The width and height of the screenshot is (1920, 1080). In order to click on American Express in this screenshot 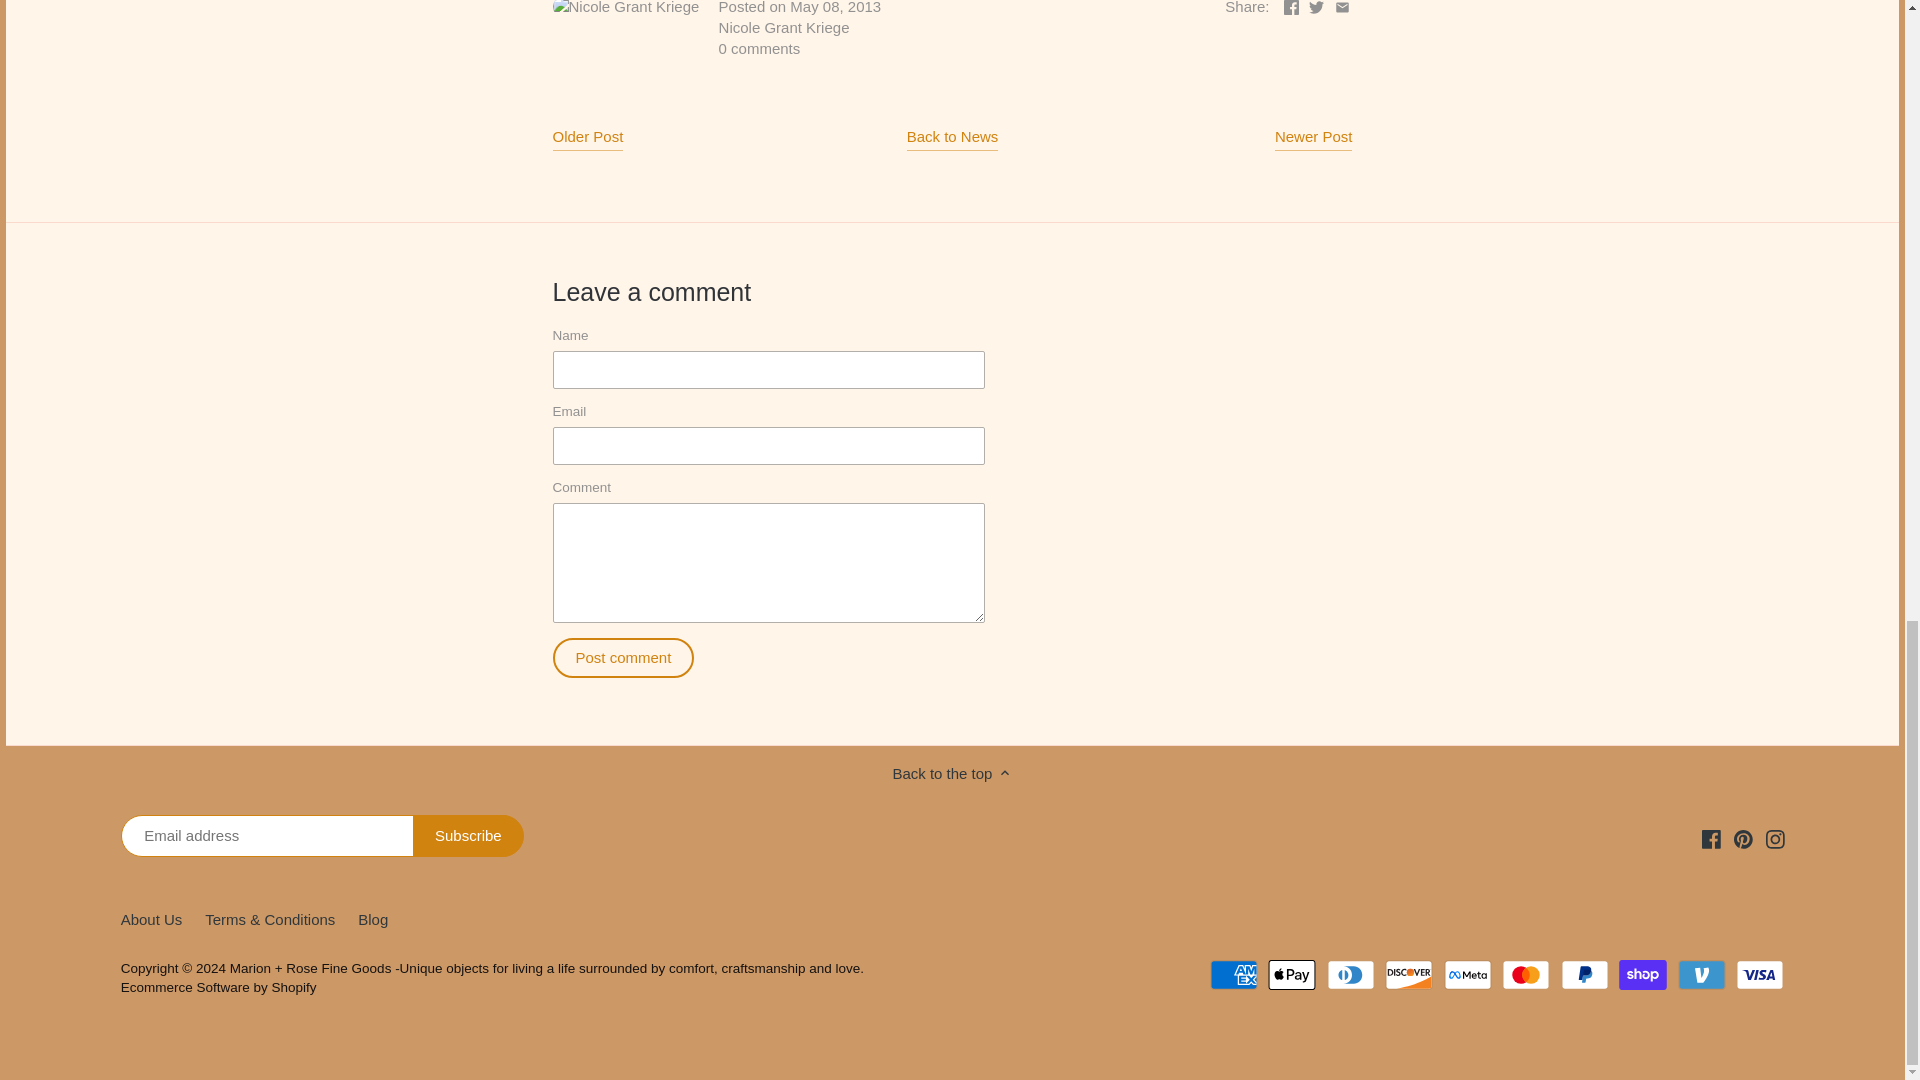, I will do `click(1233, 975)`.